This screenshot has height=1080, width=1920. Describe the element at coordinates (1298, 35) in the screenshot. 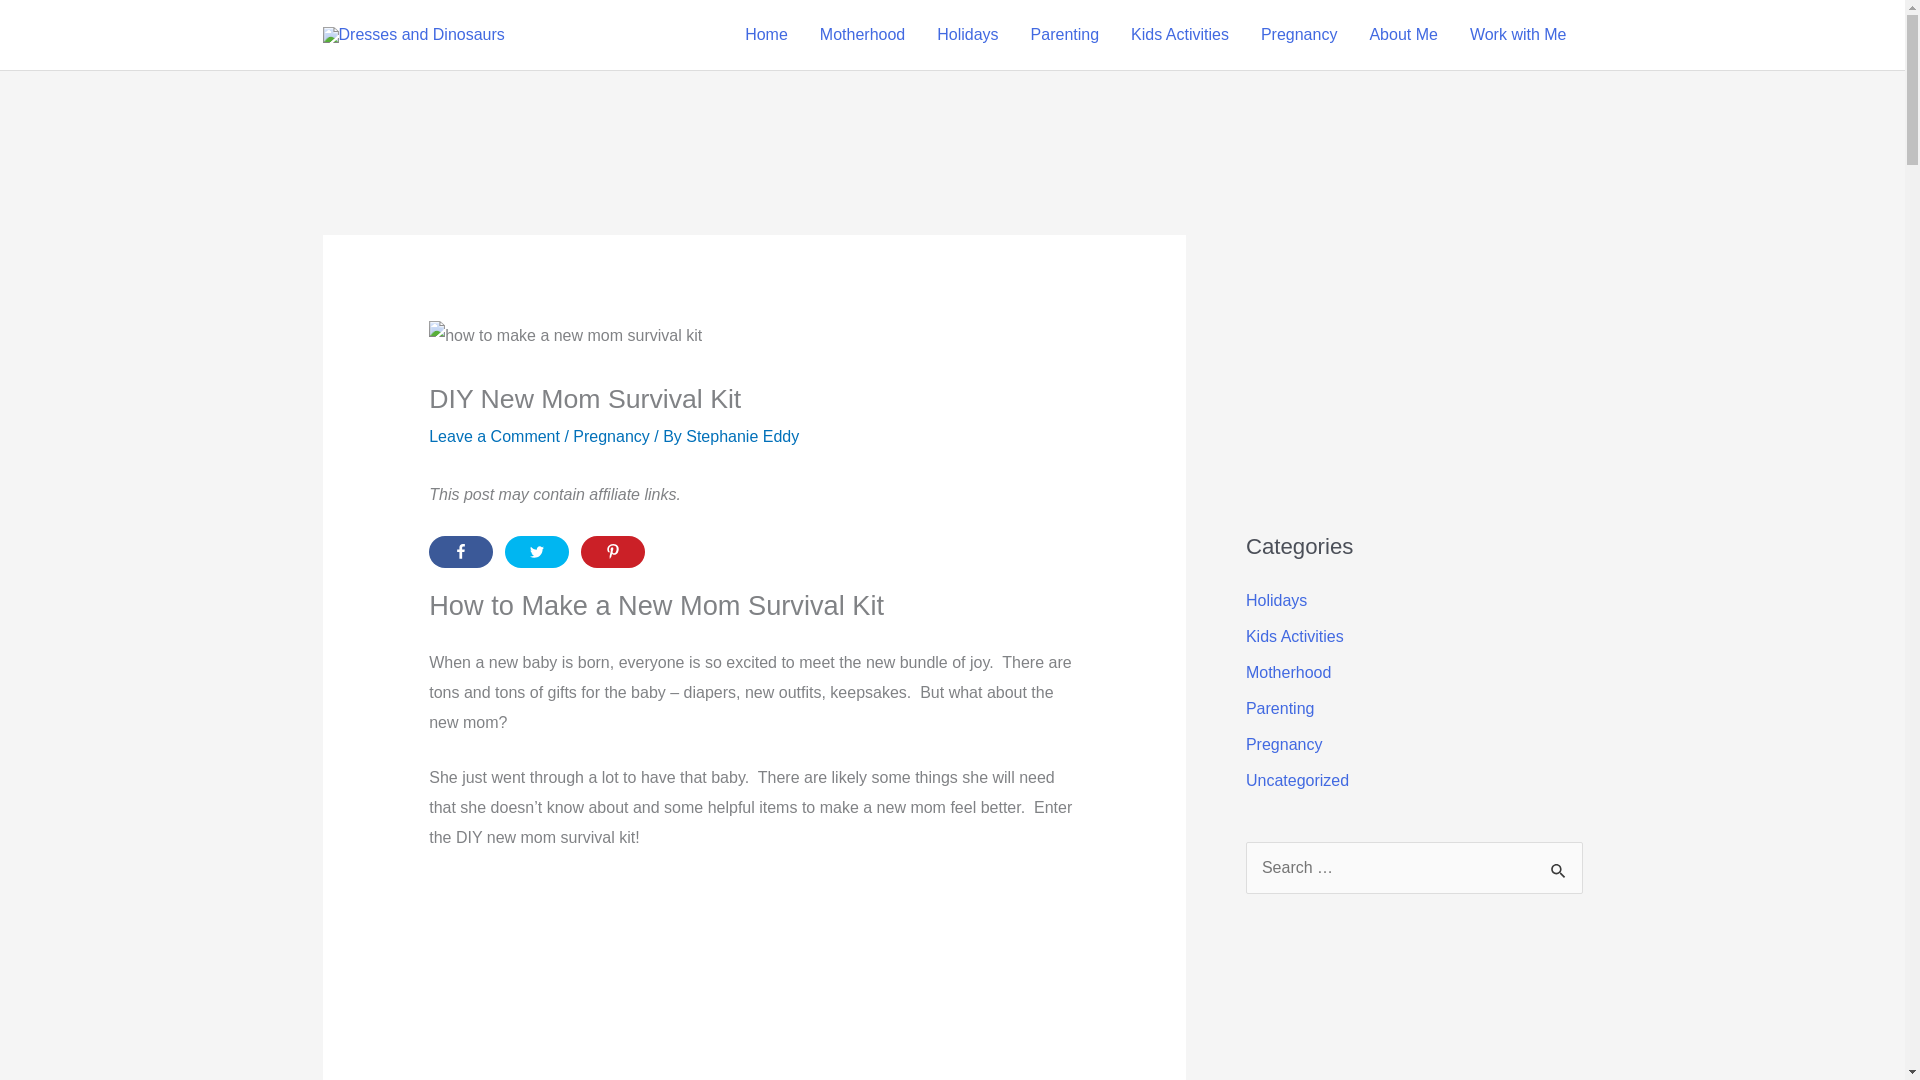

I see `Pregnancy` at that location.